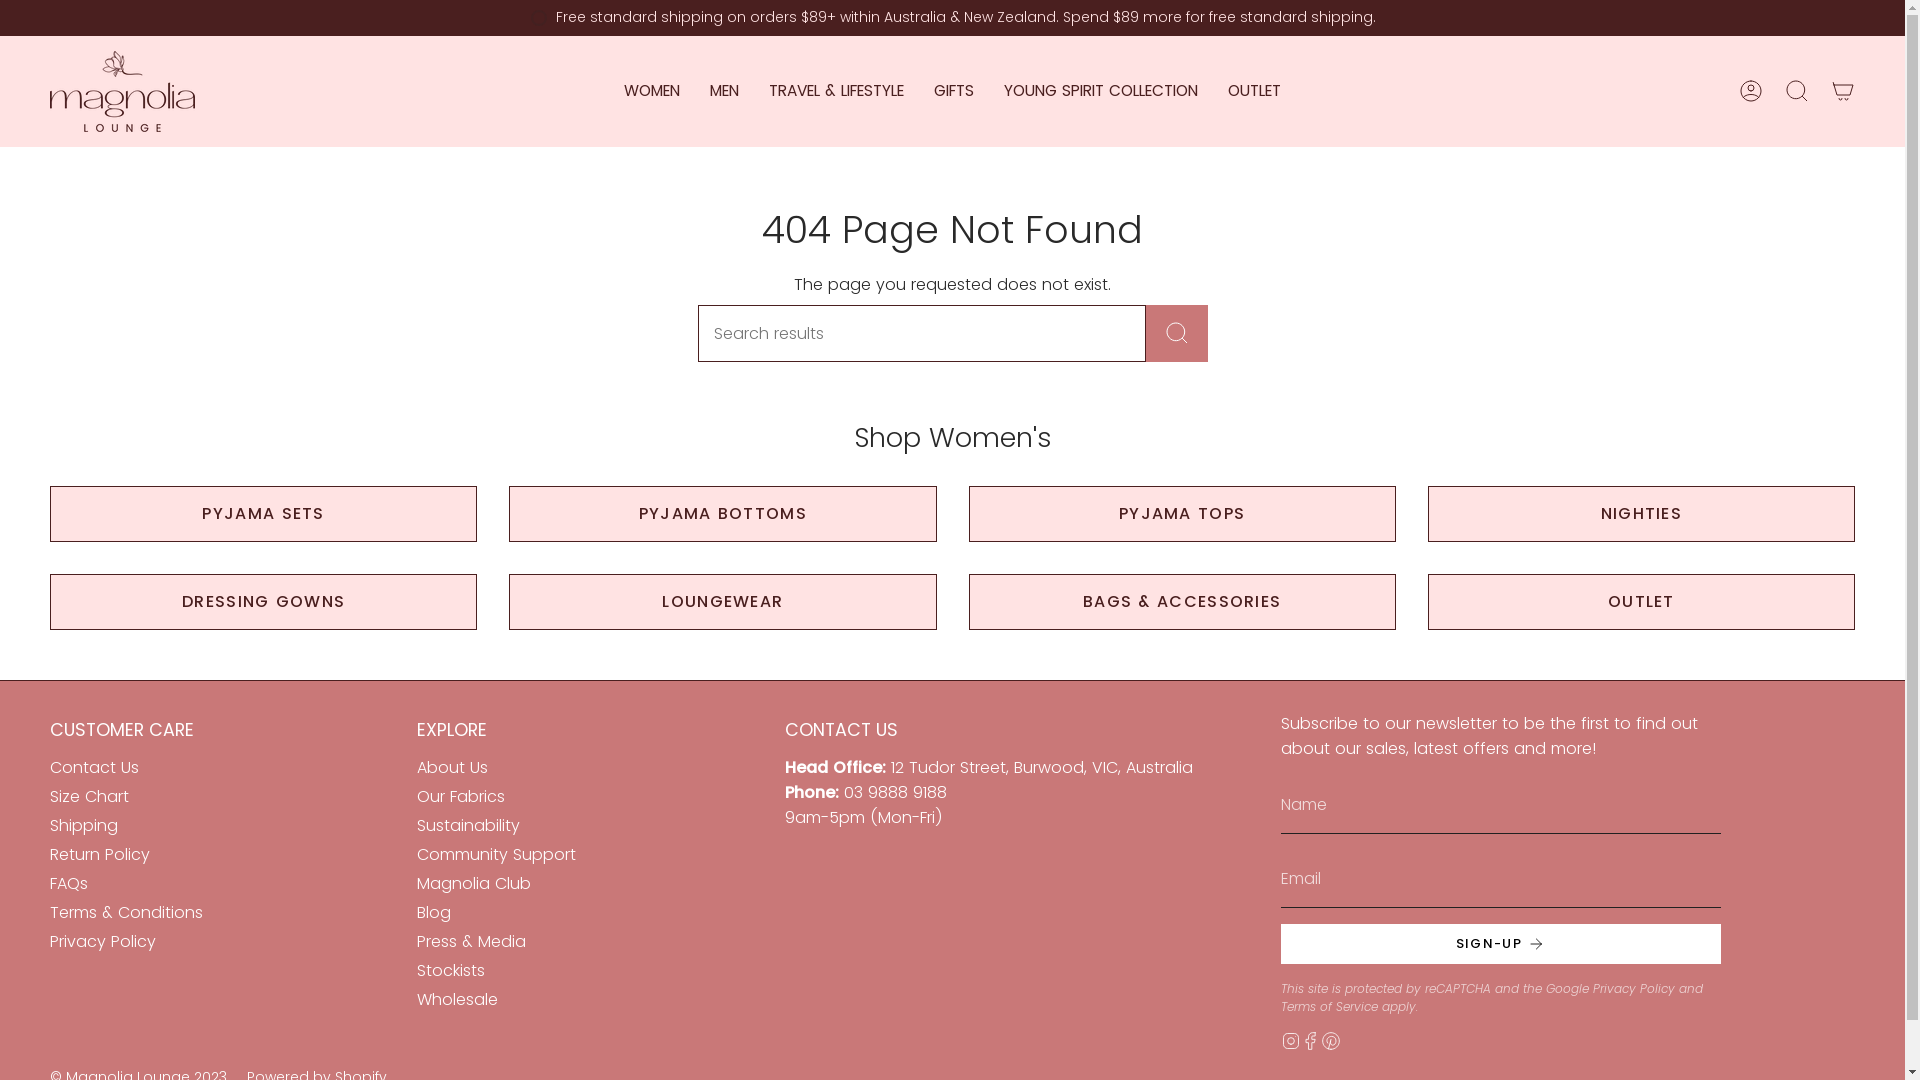 The image size is (1920, 1080). I want to click on FAQs, so click(69, 884).